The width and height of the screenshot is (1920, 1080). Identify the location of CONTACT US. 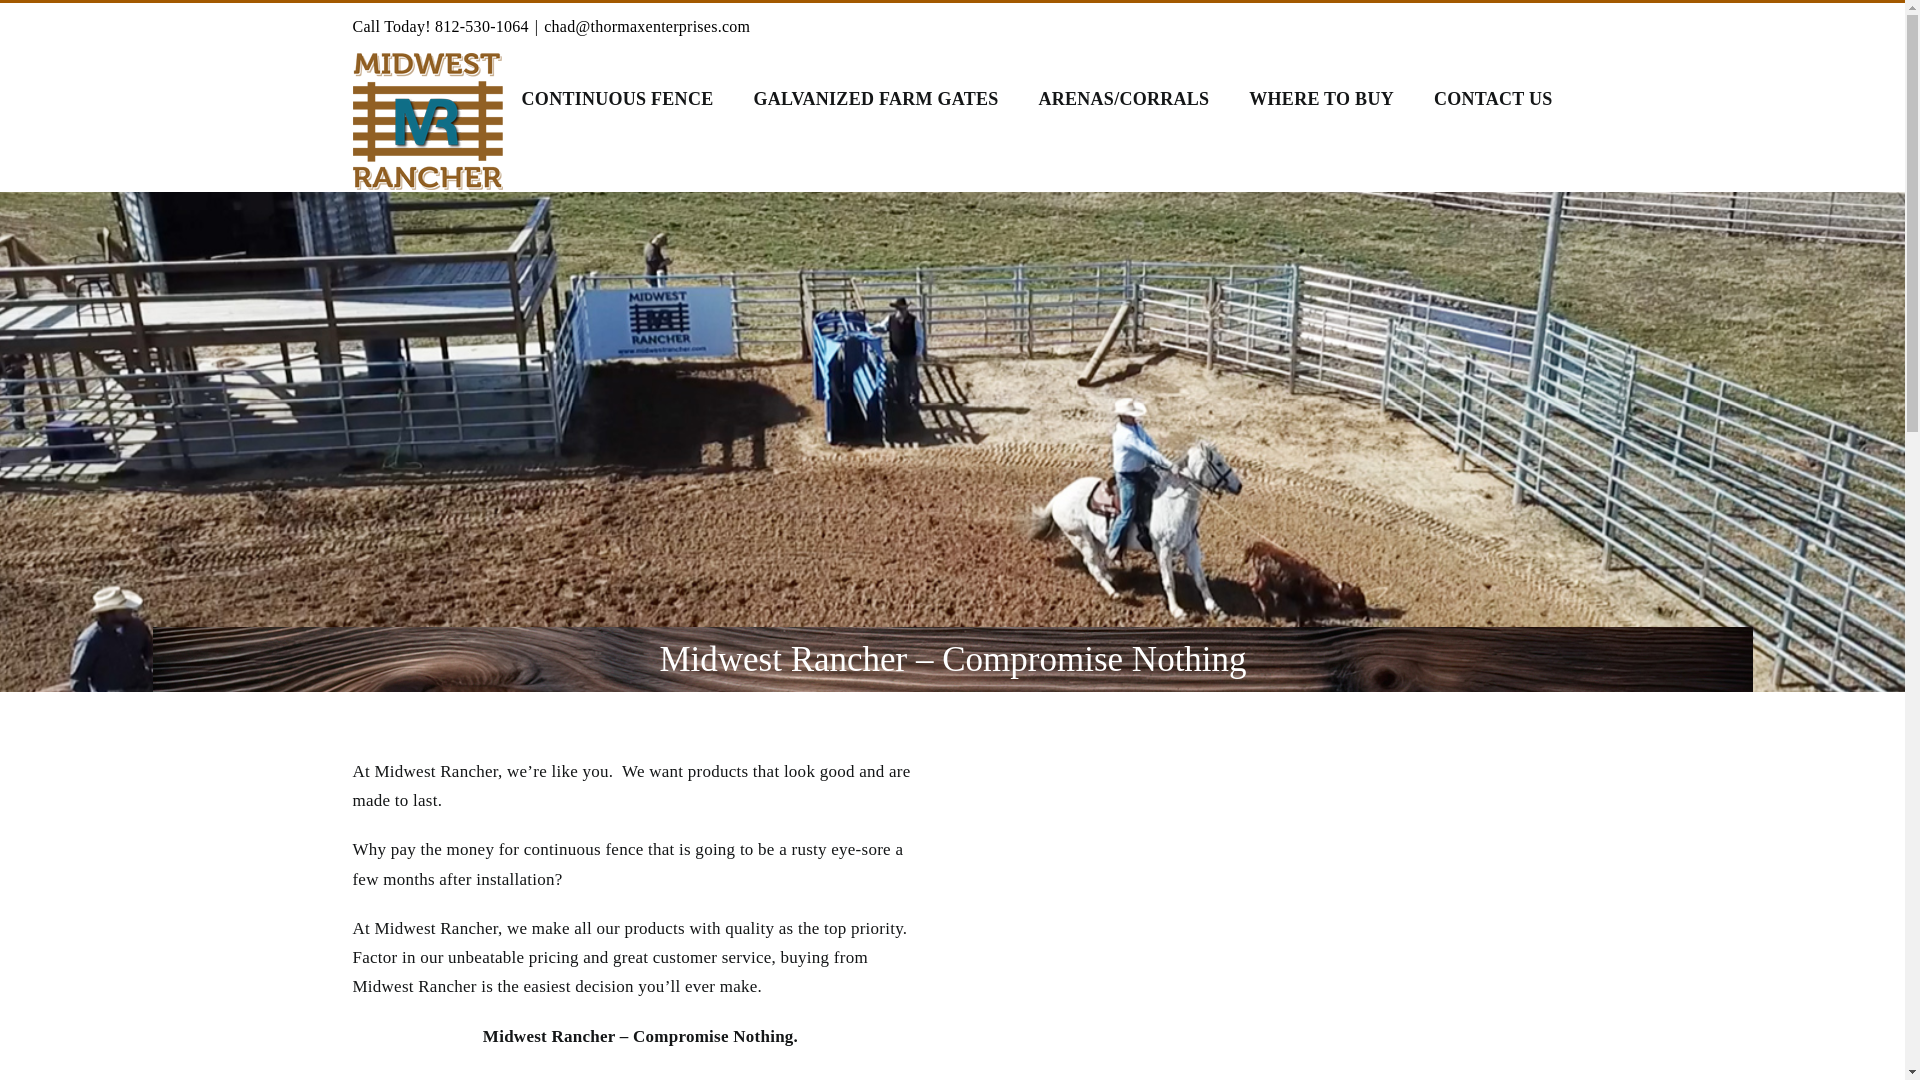
(1494, 98).